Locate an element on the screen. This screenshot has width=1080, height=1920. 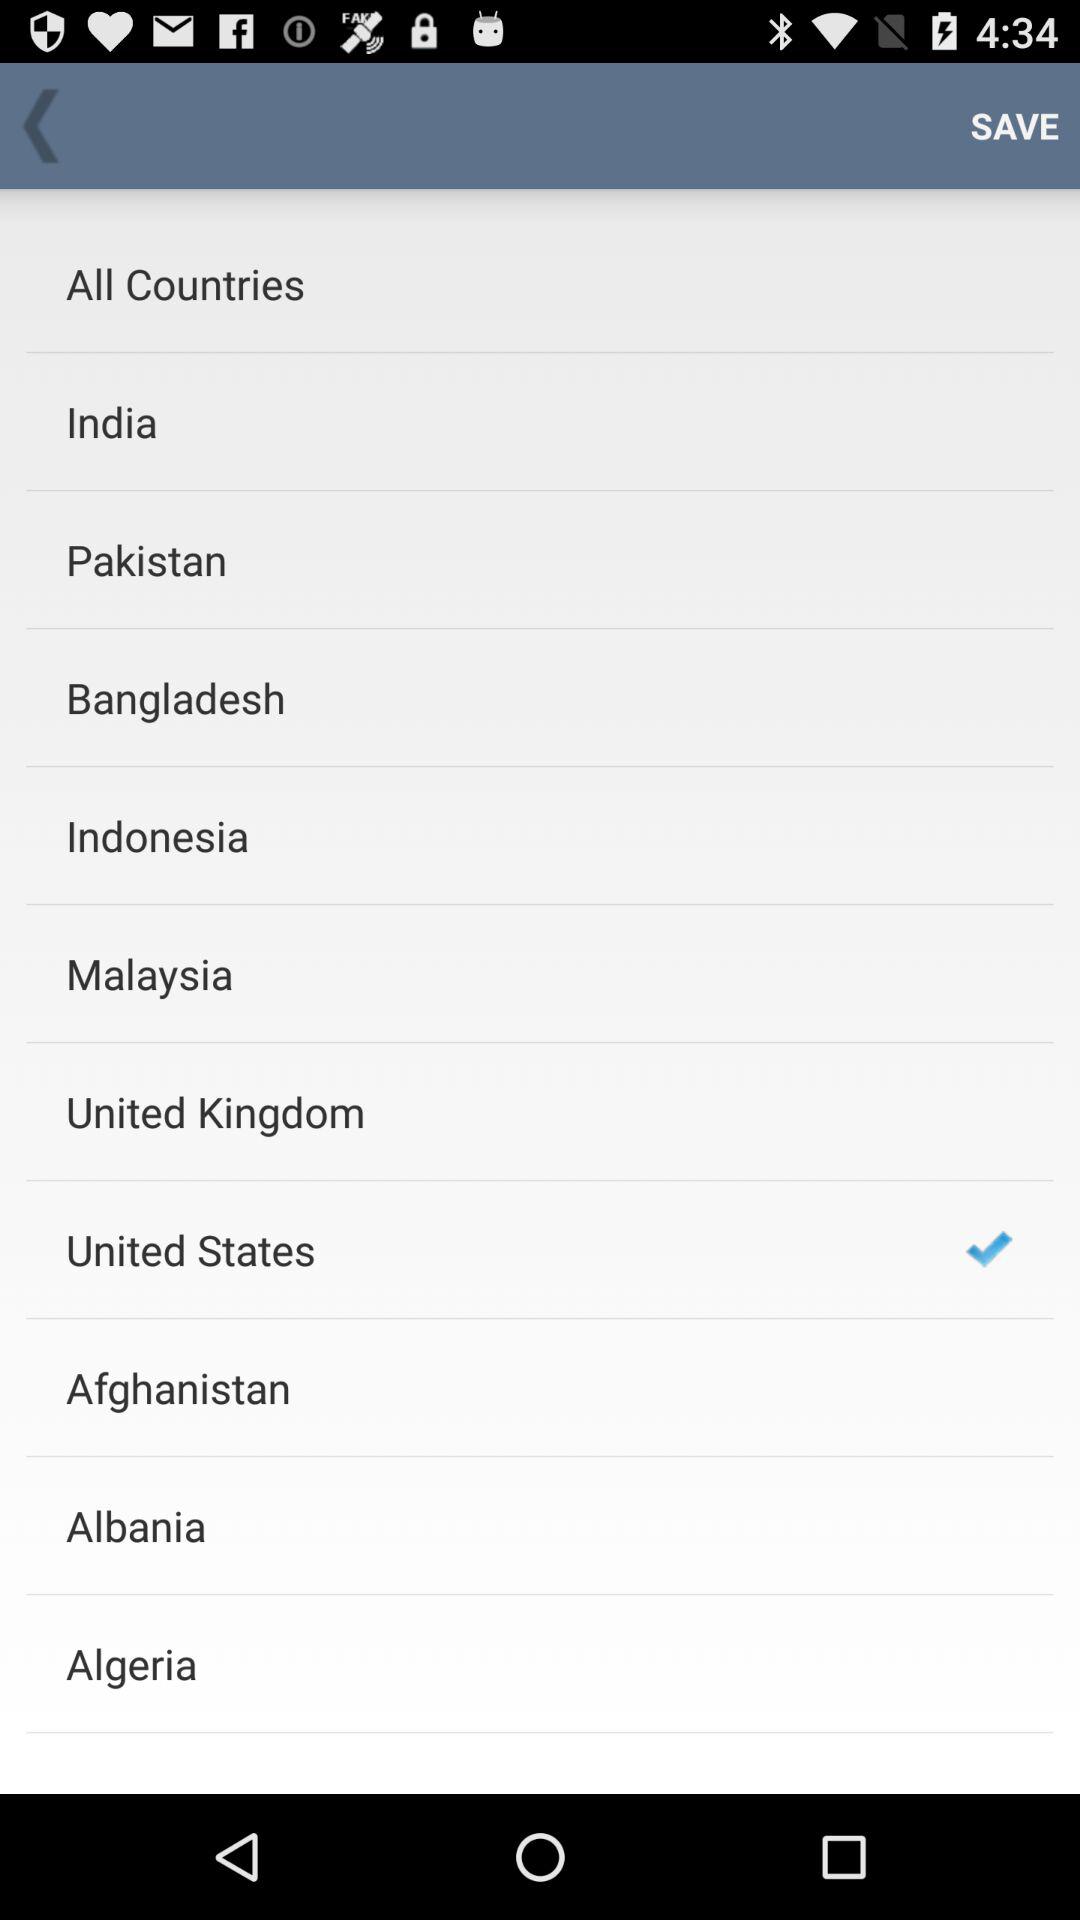
click icon below the united kingdom is located at coordinates (489, 1249).